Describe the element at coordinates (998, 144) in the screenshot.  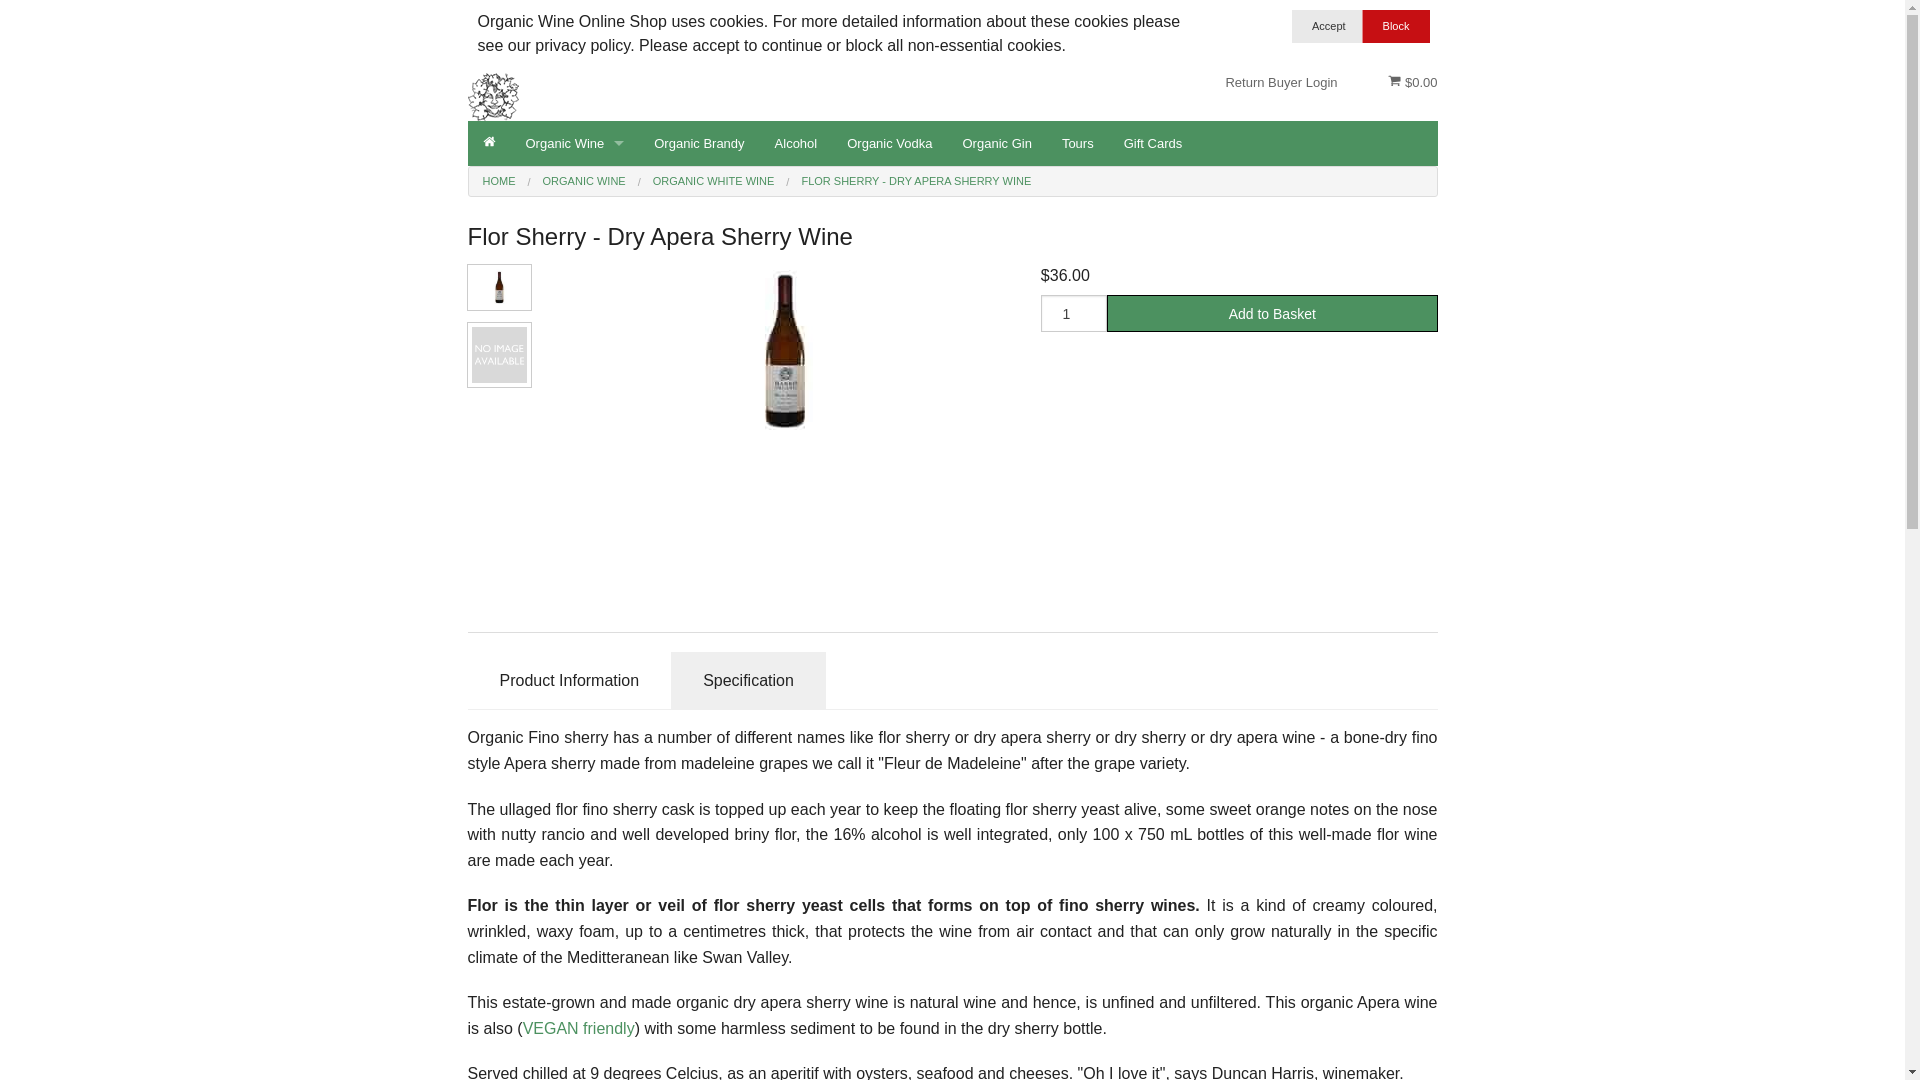
I see `Organic Gin` at that location.